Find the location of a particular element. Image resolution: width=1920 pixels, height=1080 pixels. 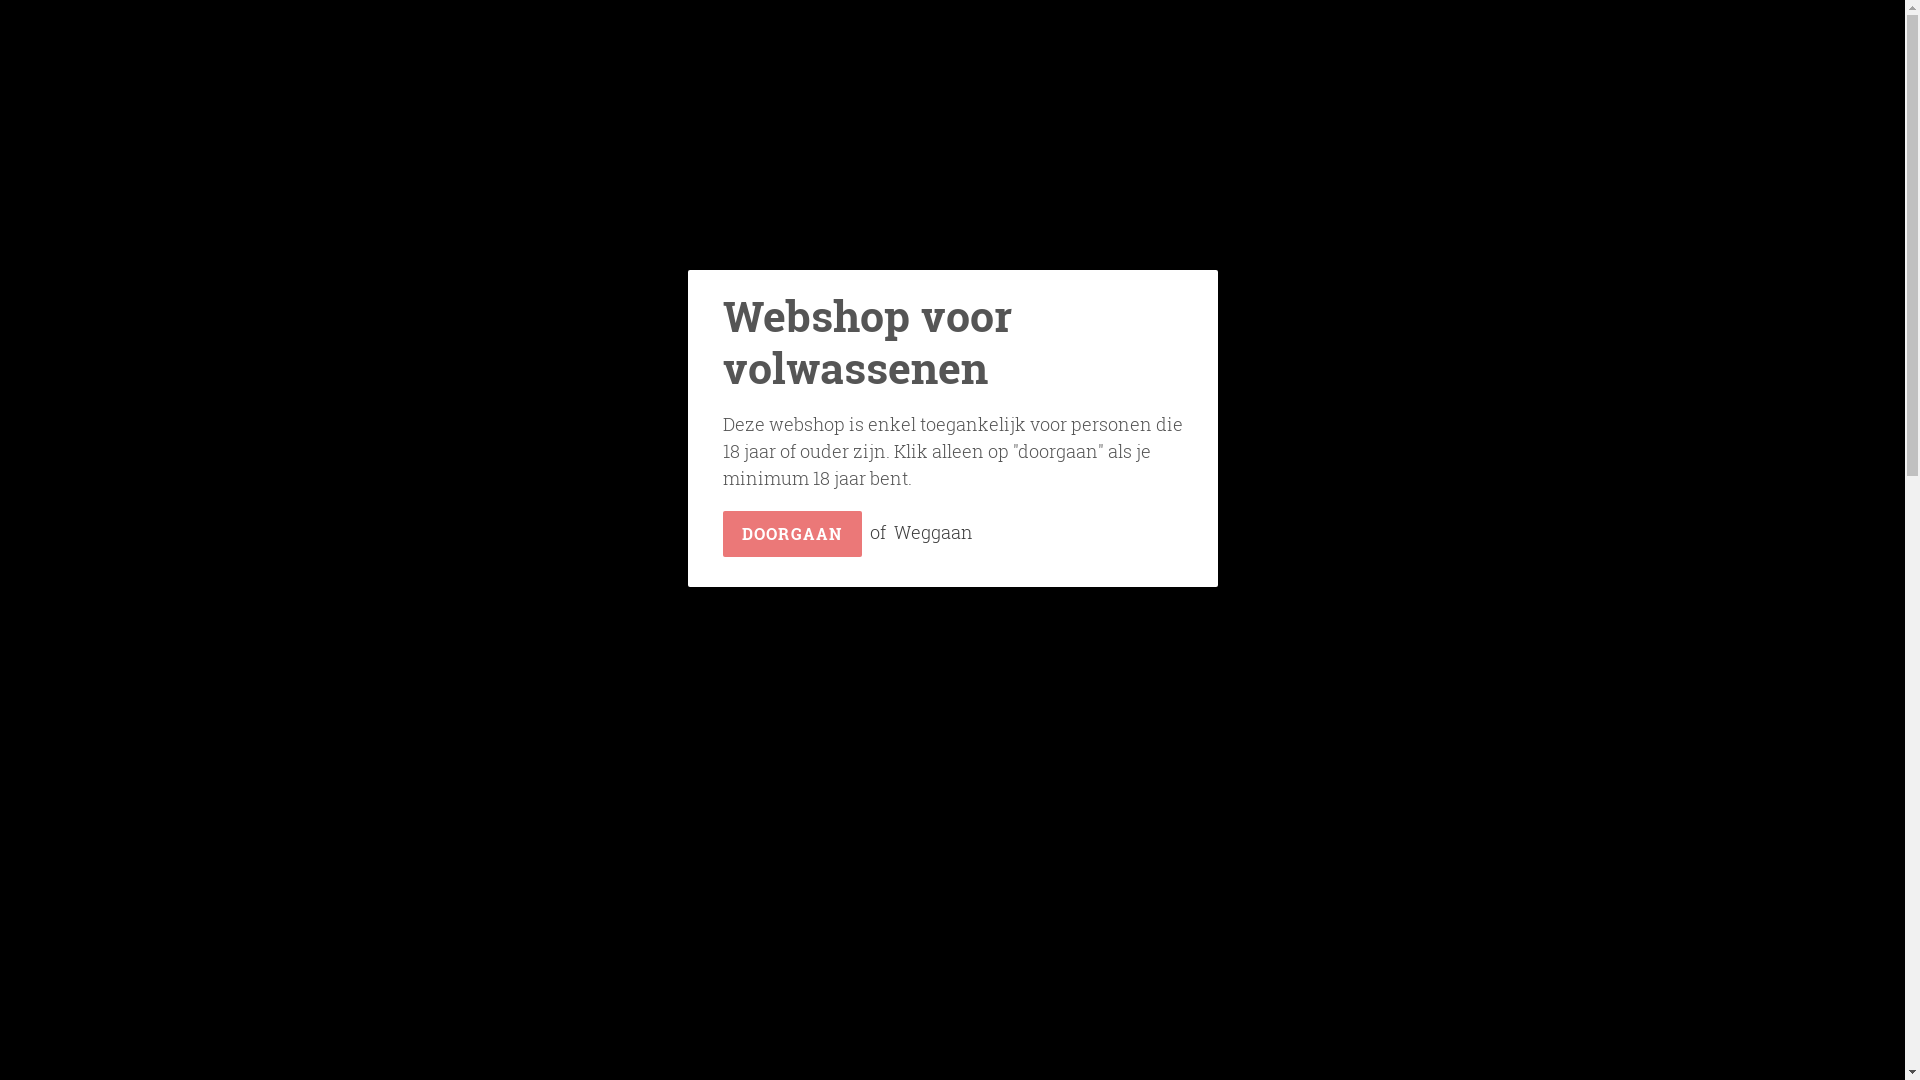

Contact is located at coordinates (1157, 100).